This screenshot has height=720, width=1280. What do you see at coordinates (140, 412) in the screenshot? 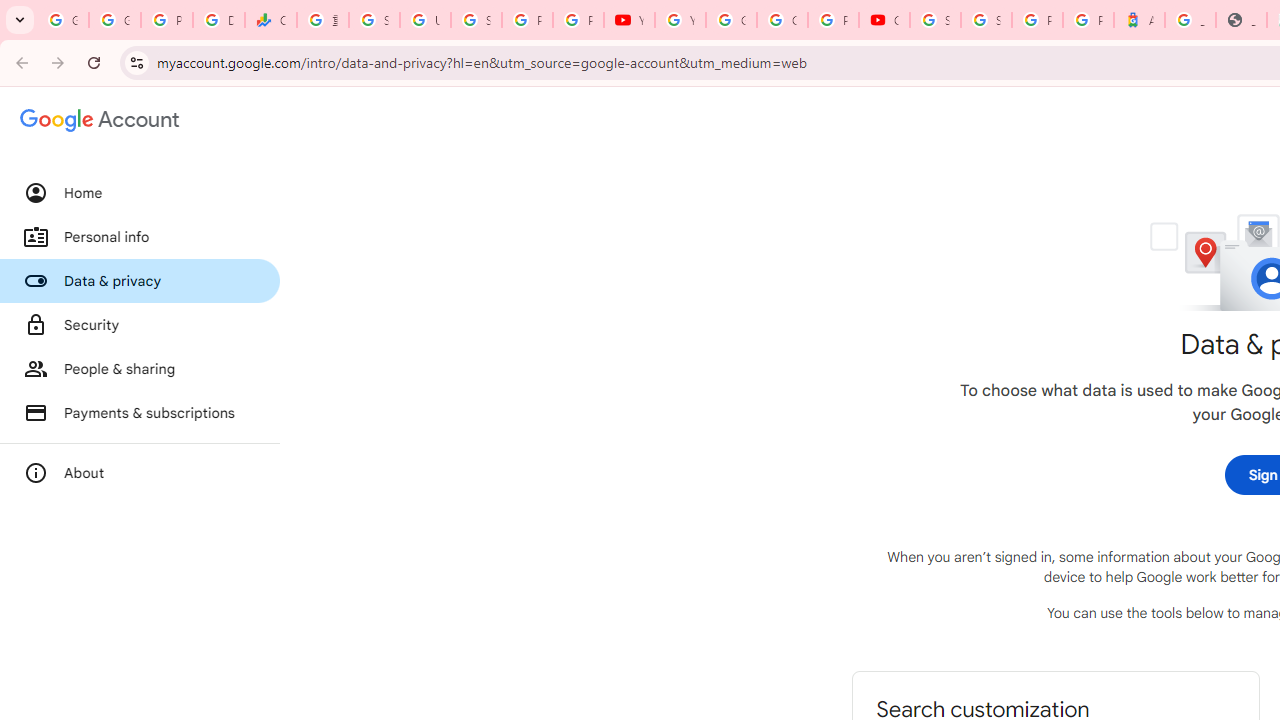
I see `Payments & subscriptions` at bounding box center [140, 412].